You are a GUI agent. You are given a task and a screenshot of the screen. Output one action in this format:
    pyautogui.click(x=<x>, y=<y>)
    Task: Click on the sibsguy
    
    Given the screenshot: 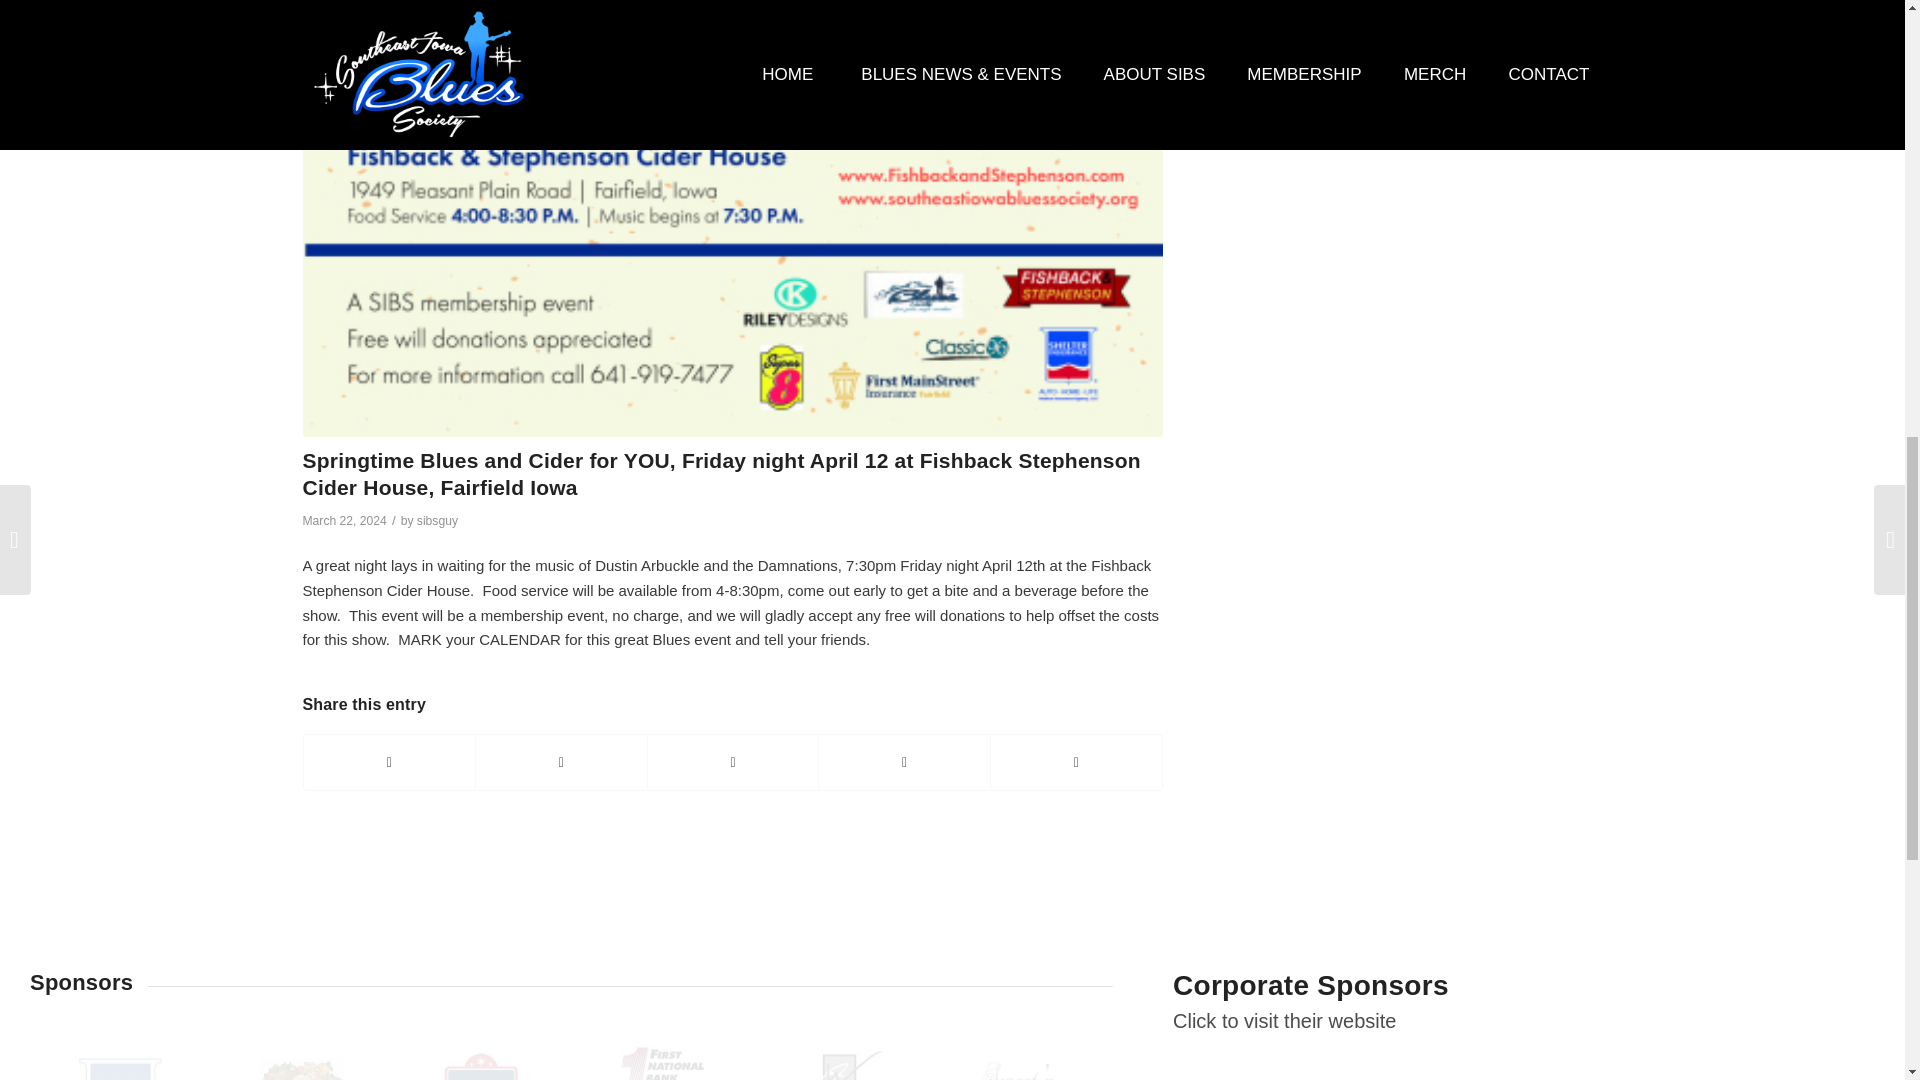 What is the action you would take?
    pyautogui.click(x=437, y=521)
    